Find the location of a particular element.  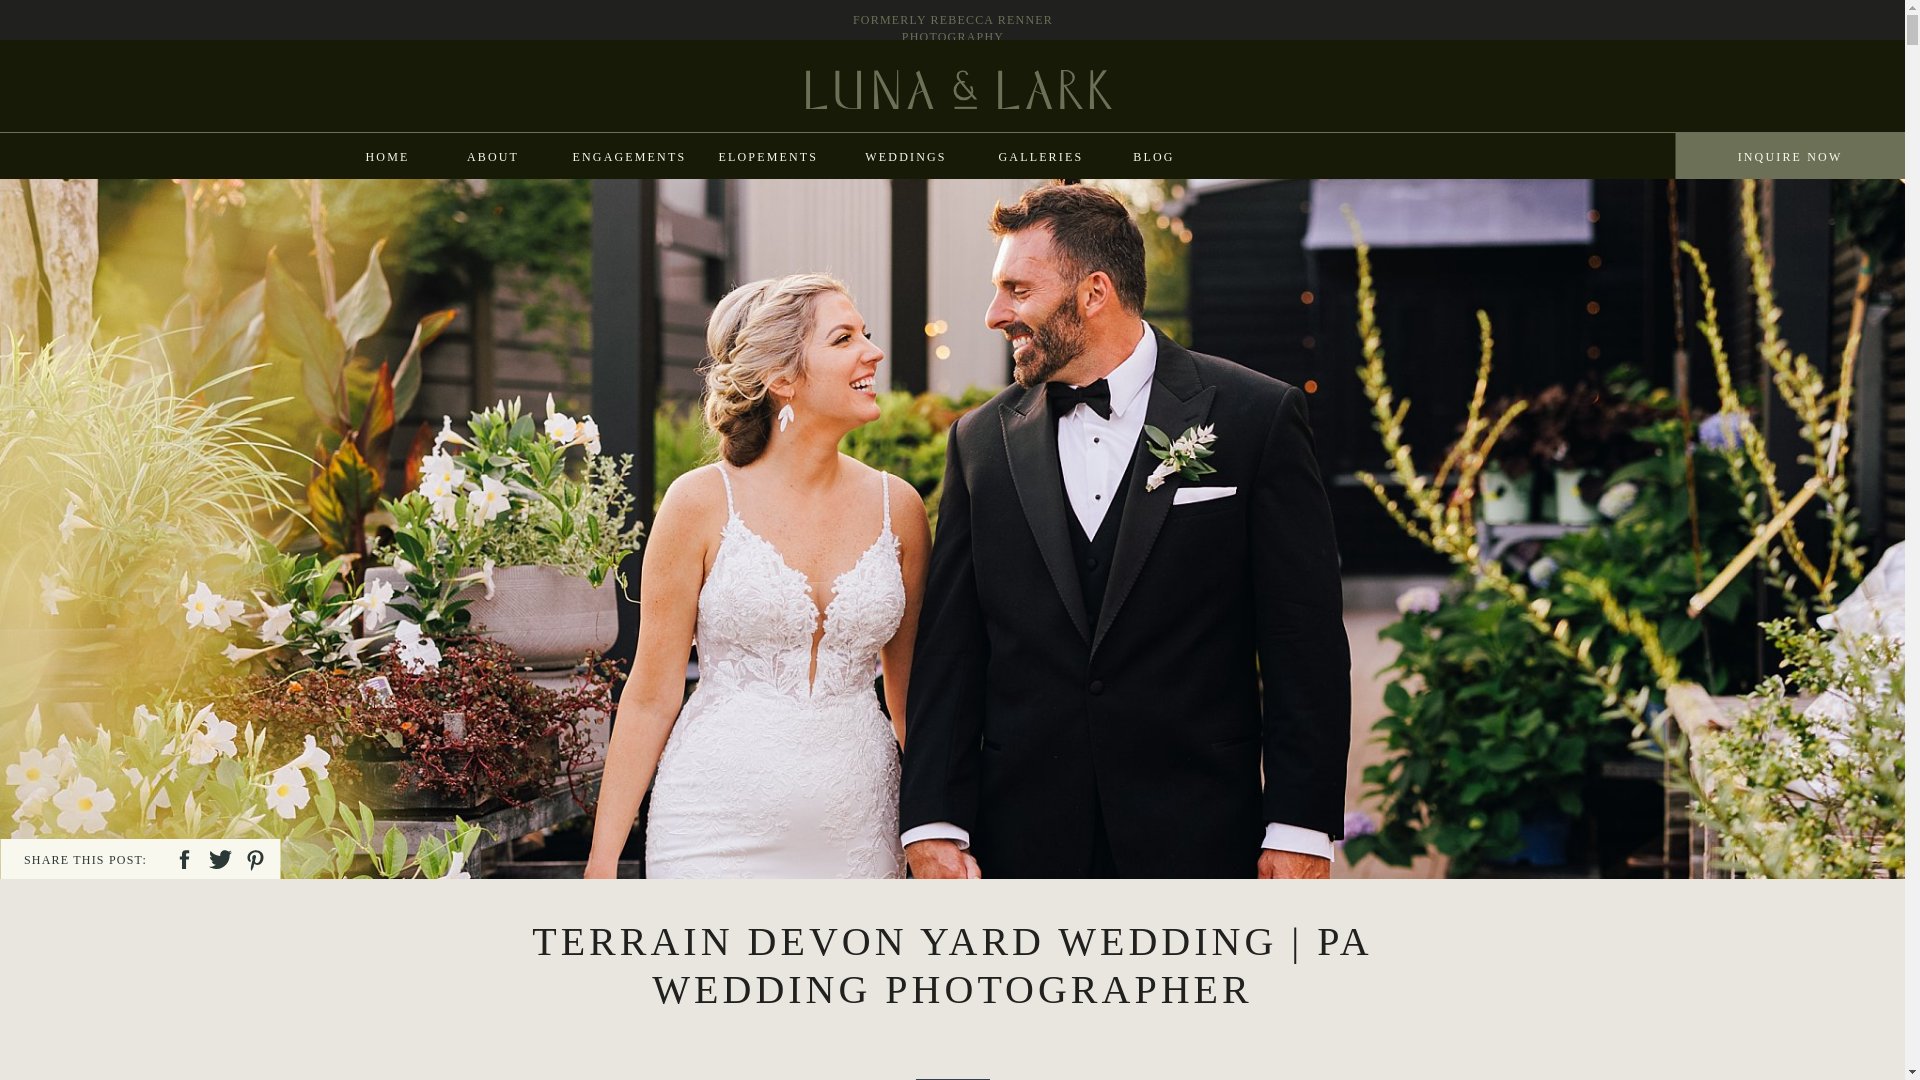

BLOG is located at coordinates (1152, 156).